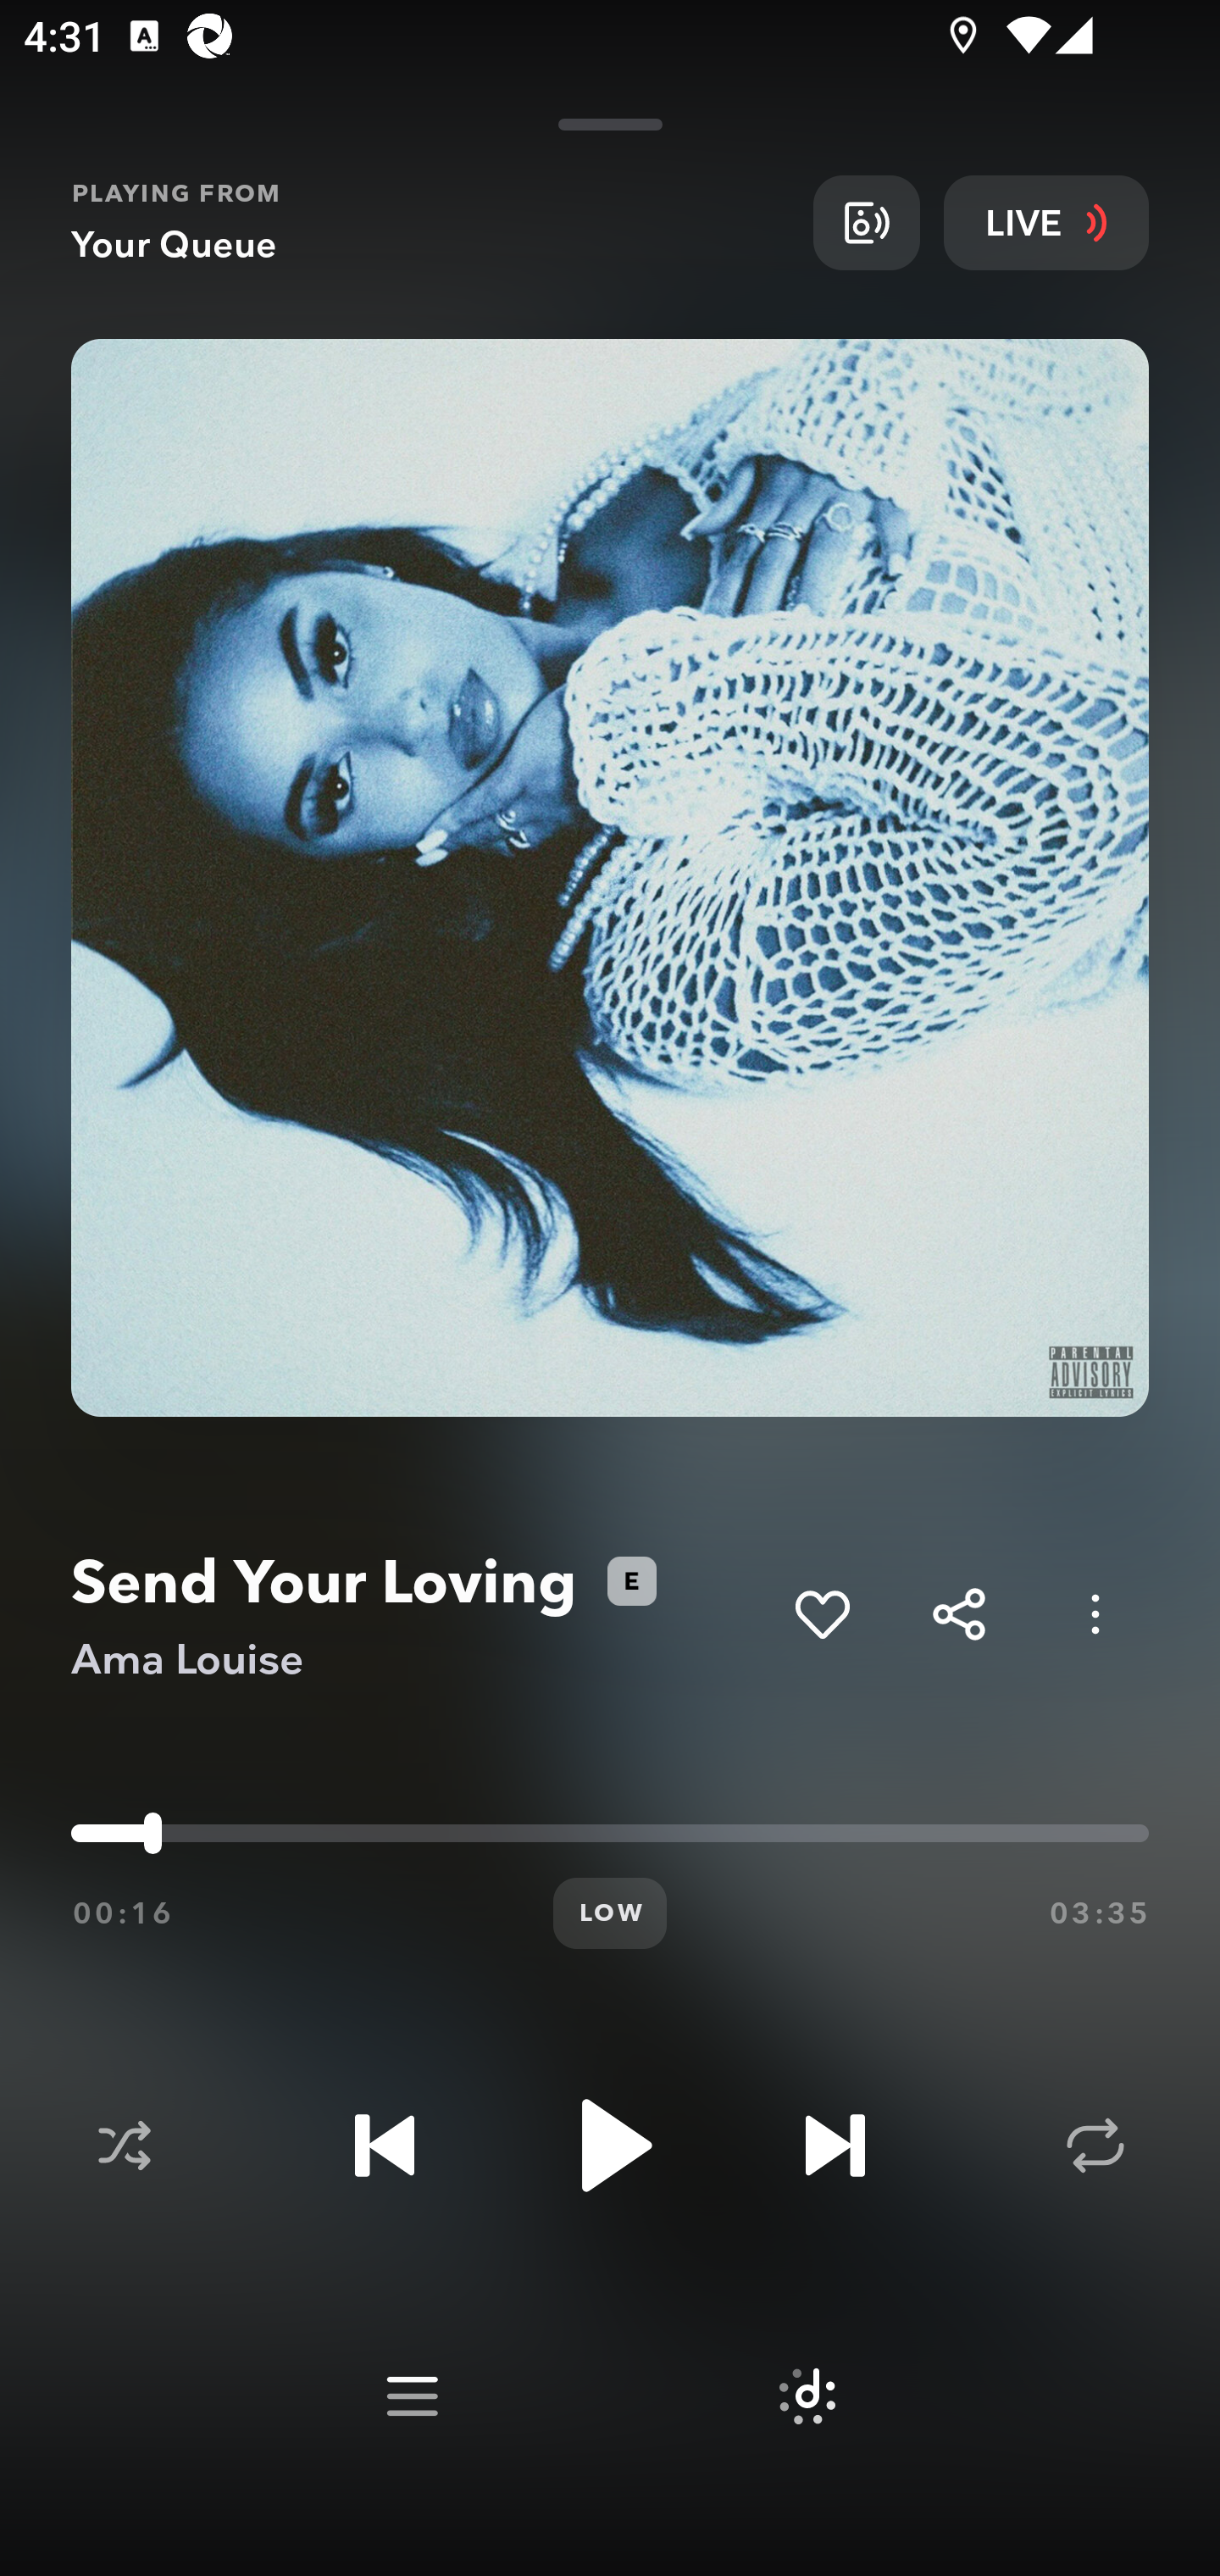 The width and height of the screenshot is (1220, 2576). What do you see at coordinates (1095, 1613) in the screenshot?
I see `Options` at bounding box center [1095, 1613].